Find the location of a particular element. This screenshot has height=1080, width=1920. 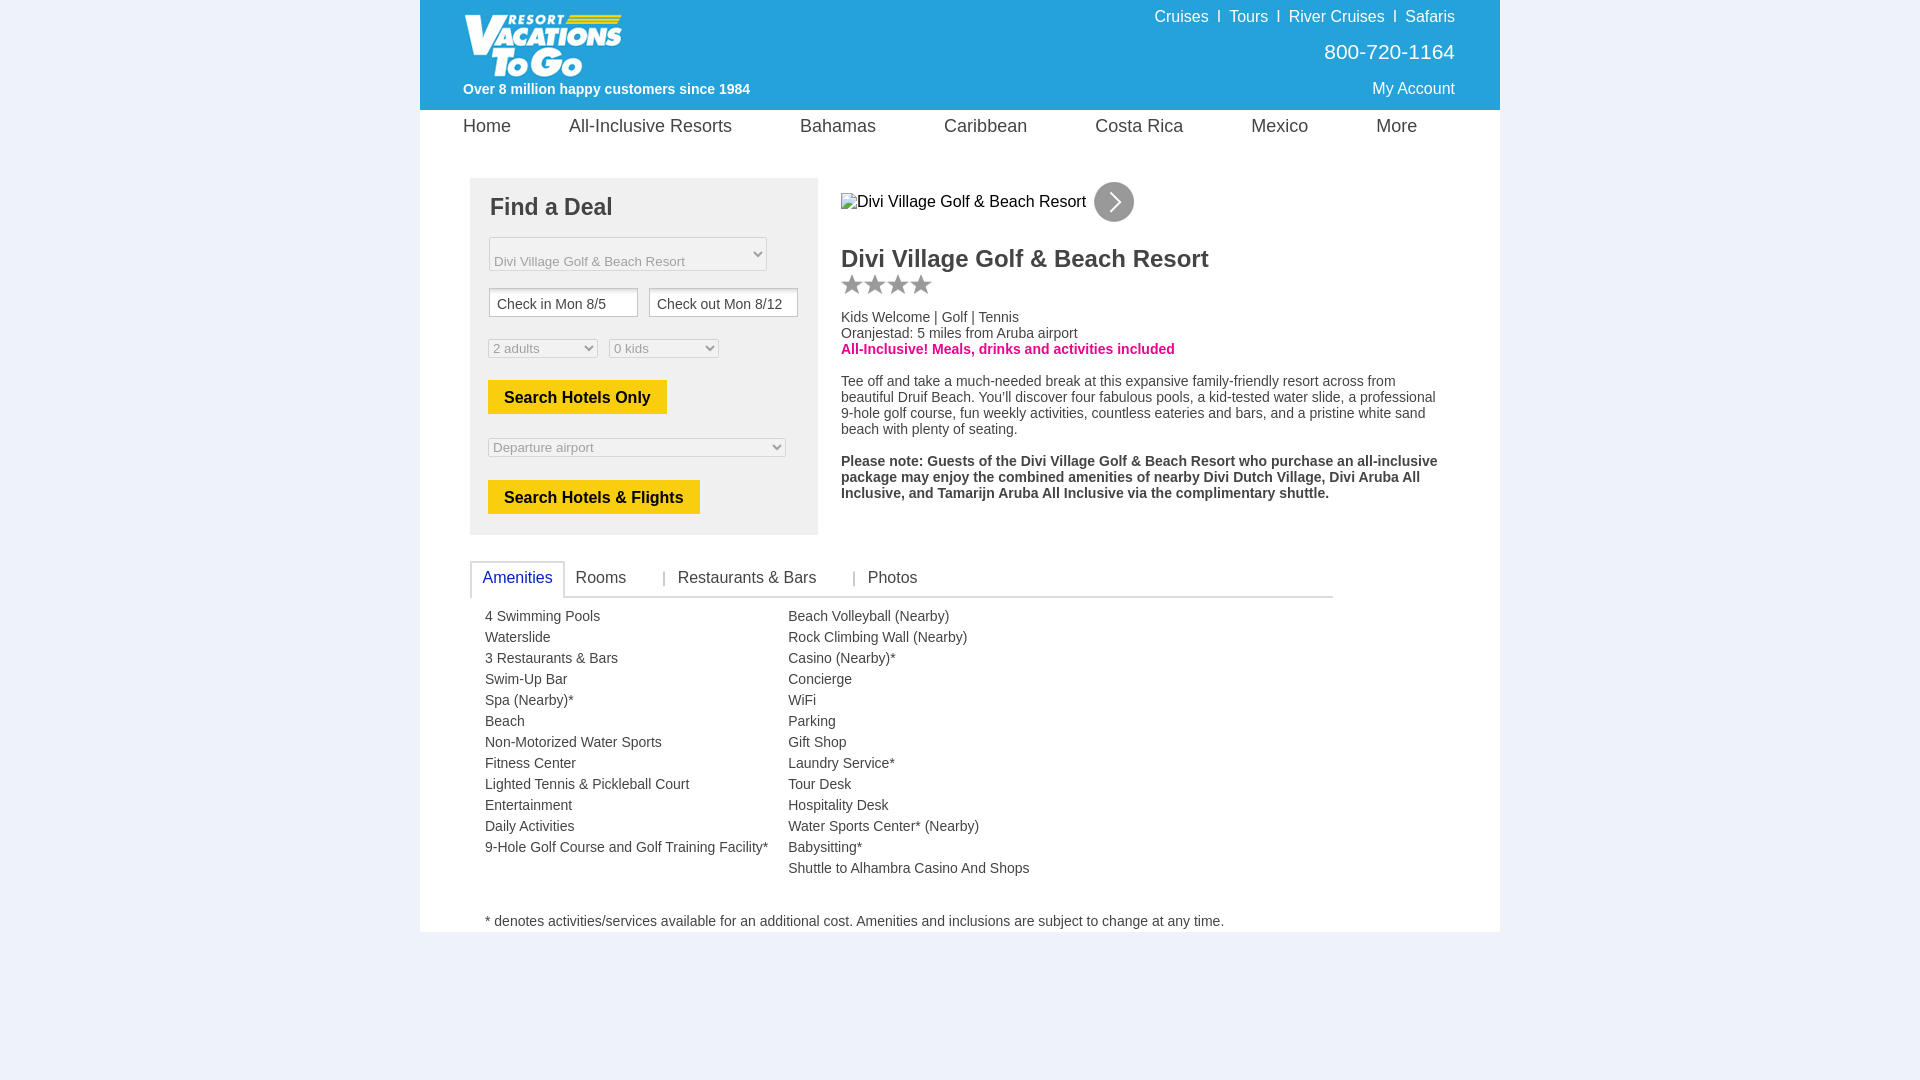

  Costa Rica is located at coordinates (1160, 126).